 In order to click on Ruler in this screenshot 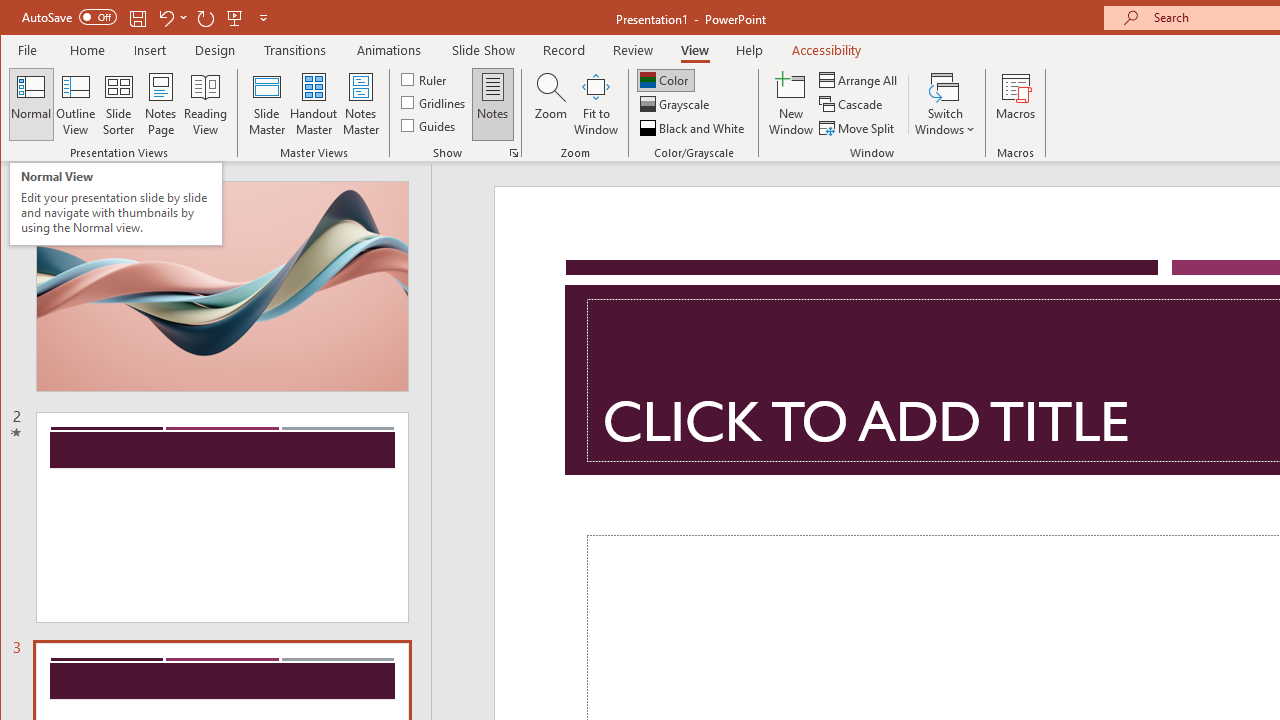, I will do `click(426, 78)`.